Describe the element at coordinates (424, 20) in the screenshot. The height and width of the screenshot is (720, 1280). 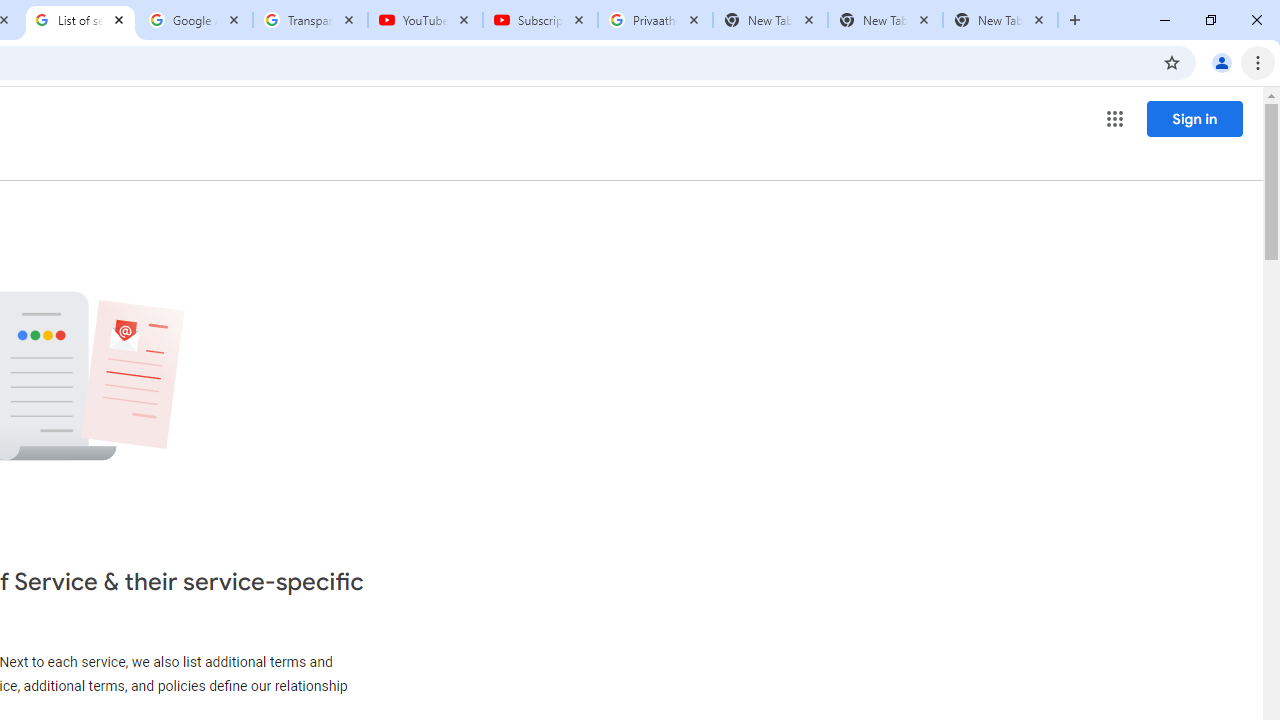
I see `YouTube` at that location.